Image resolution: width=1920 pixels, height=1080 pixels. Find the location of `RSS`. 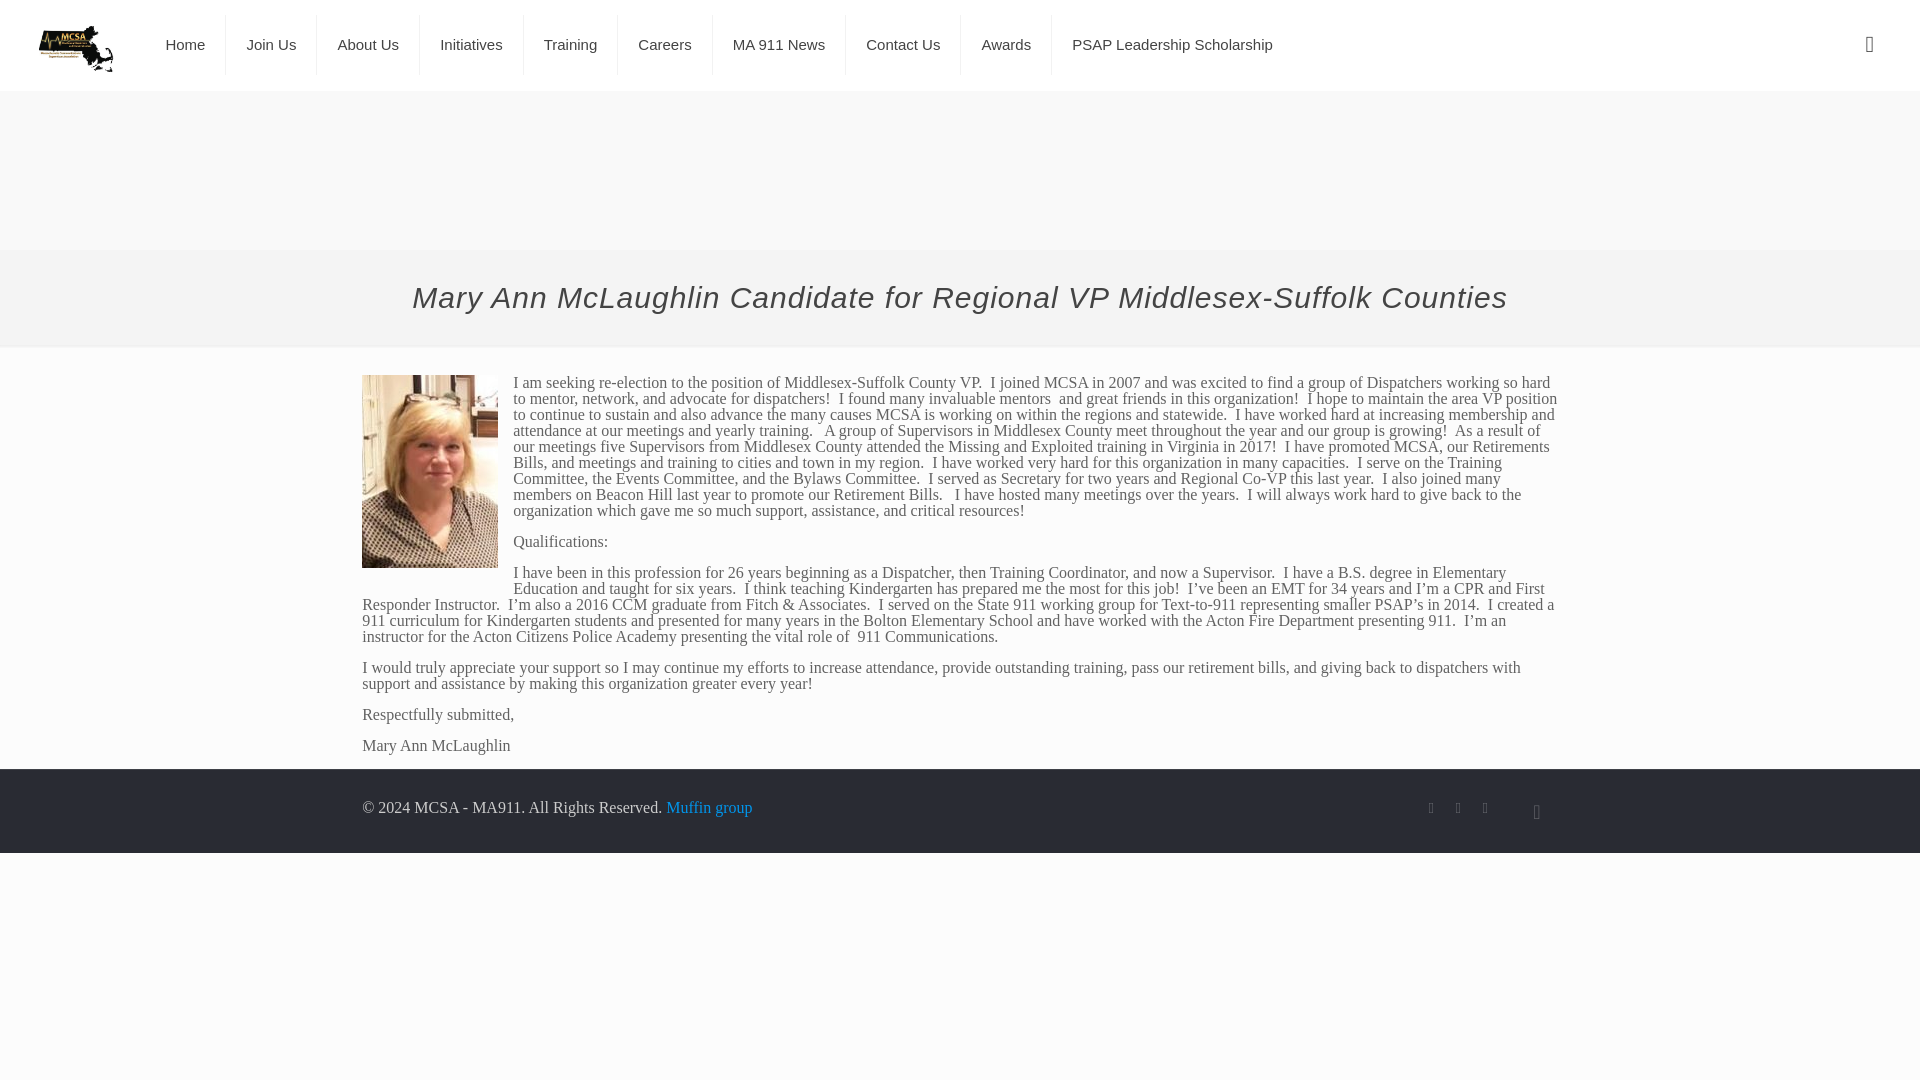

RSS is located at coordinates (1484, 808).